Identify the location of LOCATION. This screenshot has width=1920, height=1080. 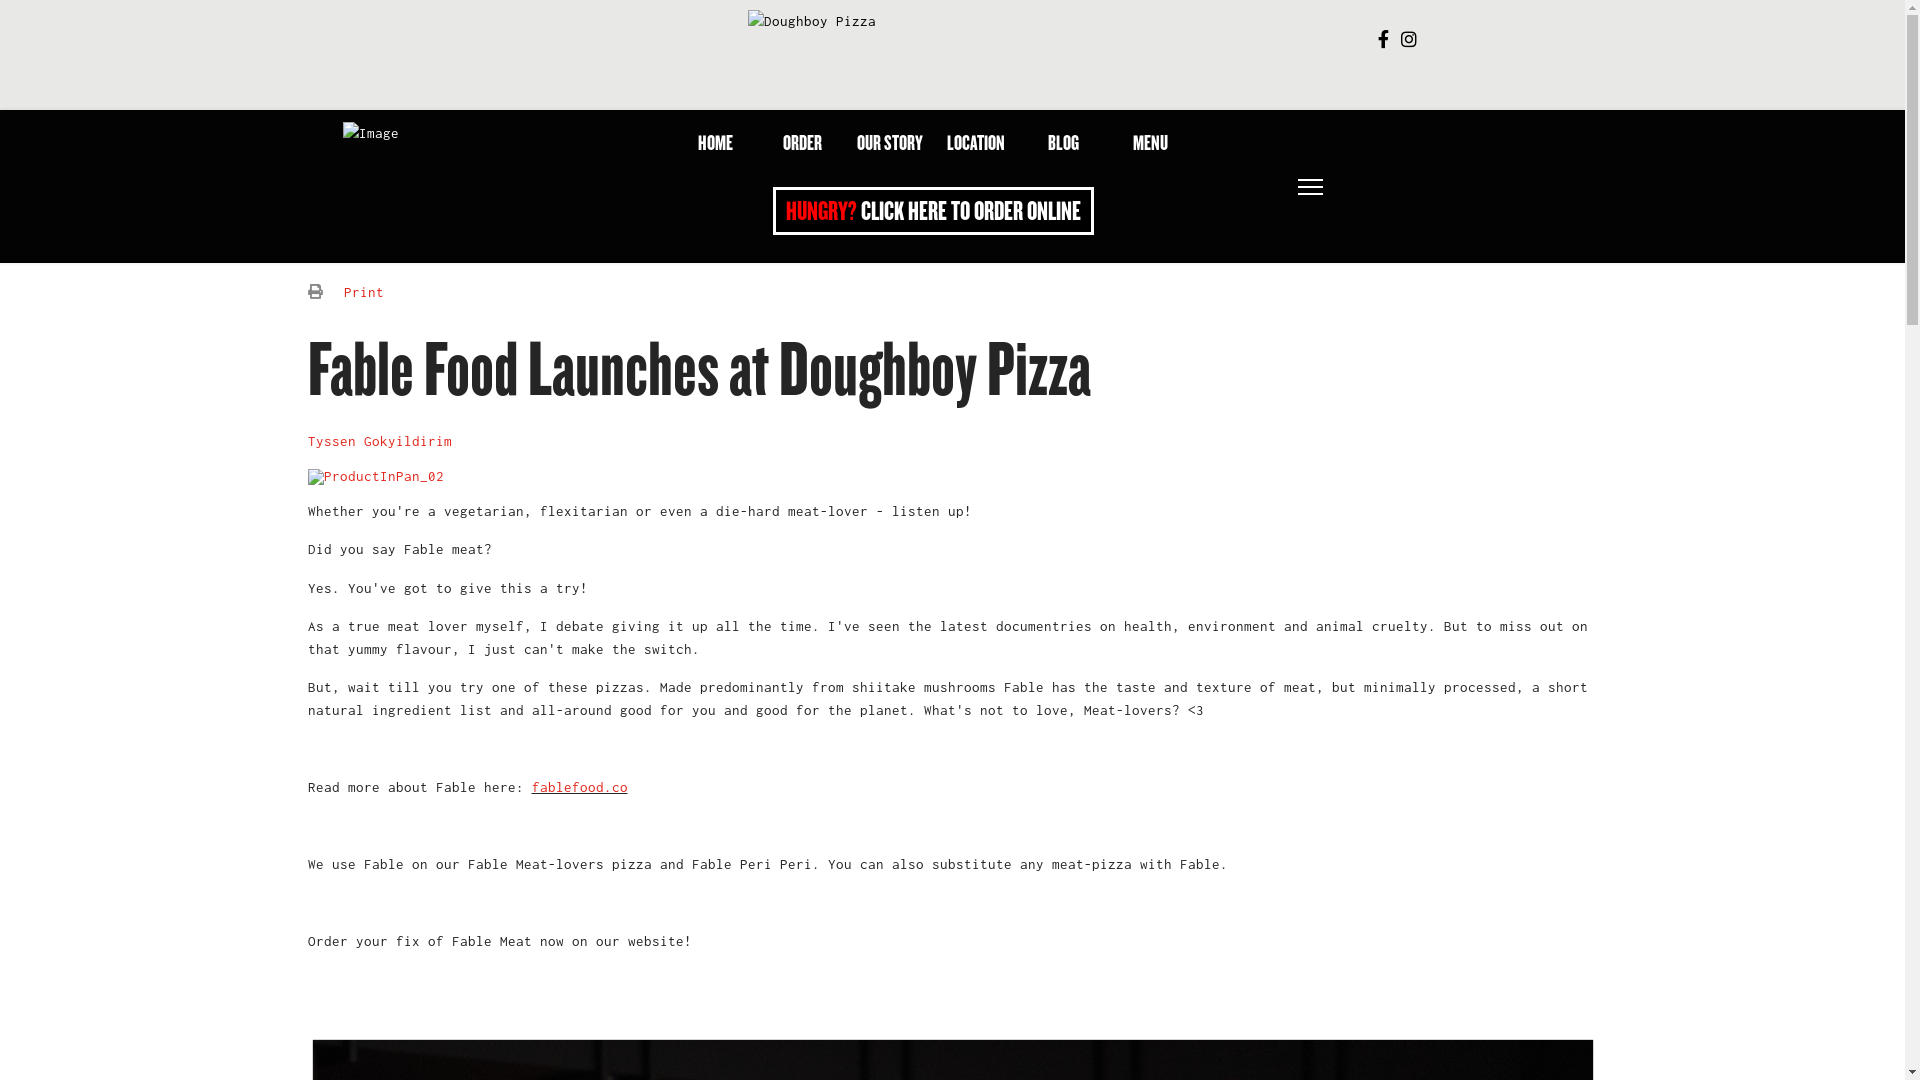
(976, 145).